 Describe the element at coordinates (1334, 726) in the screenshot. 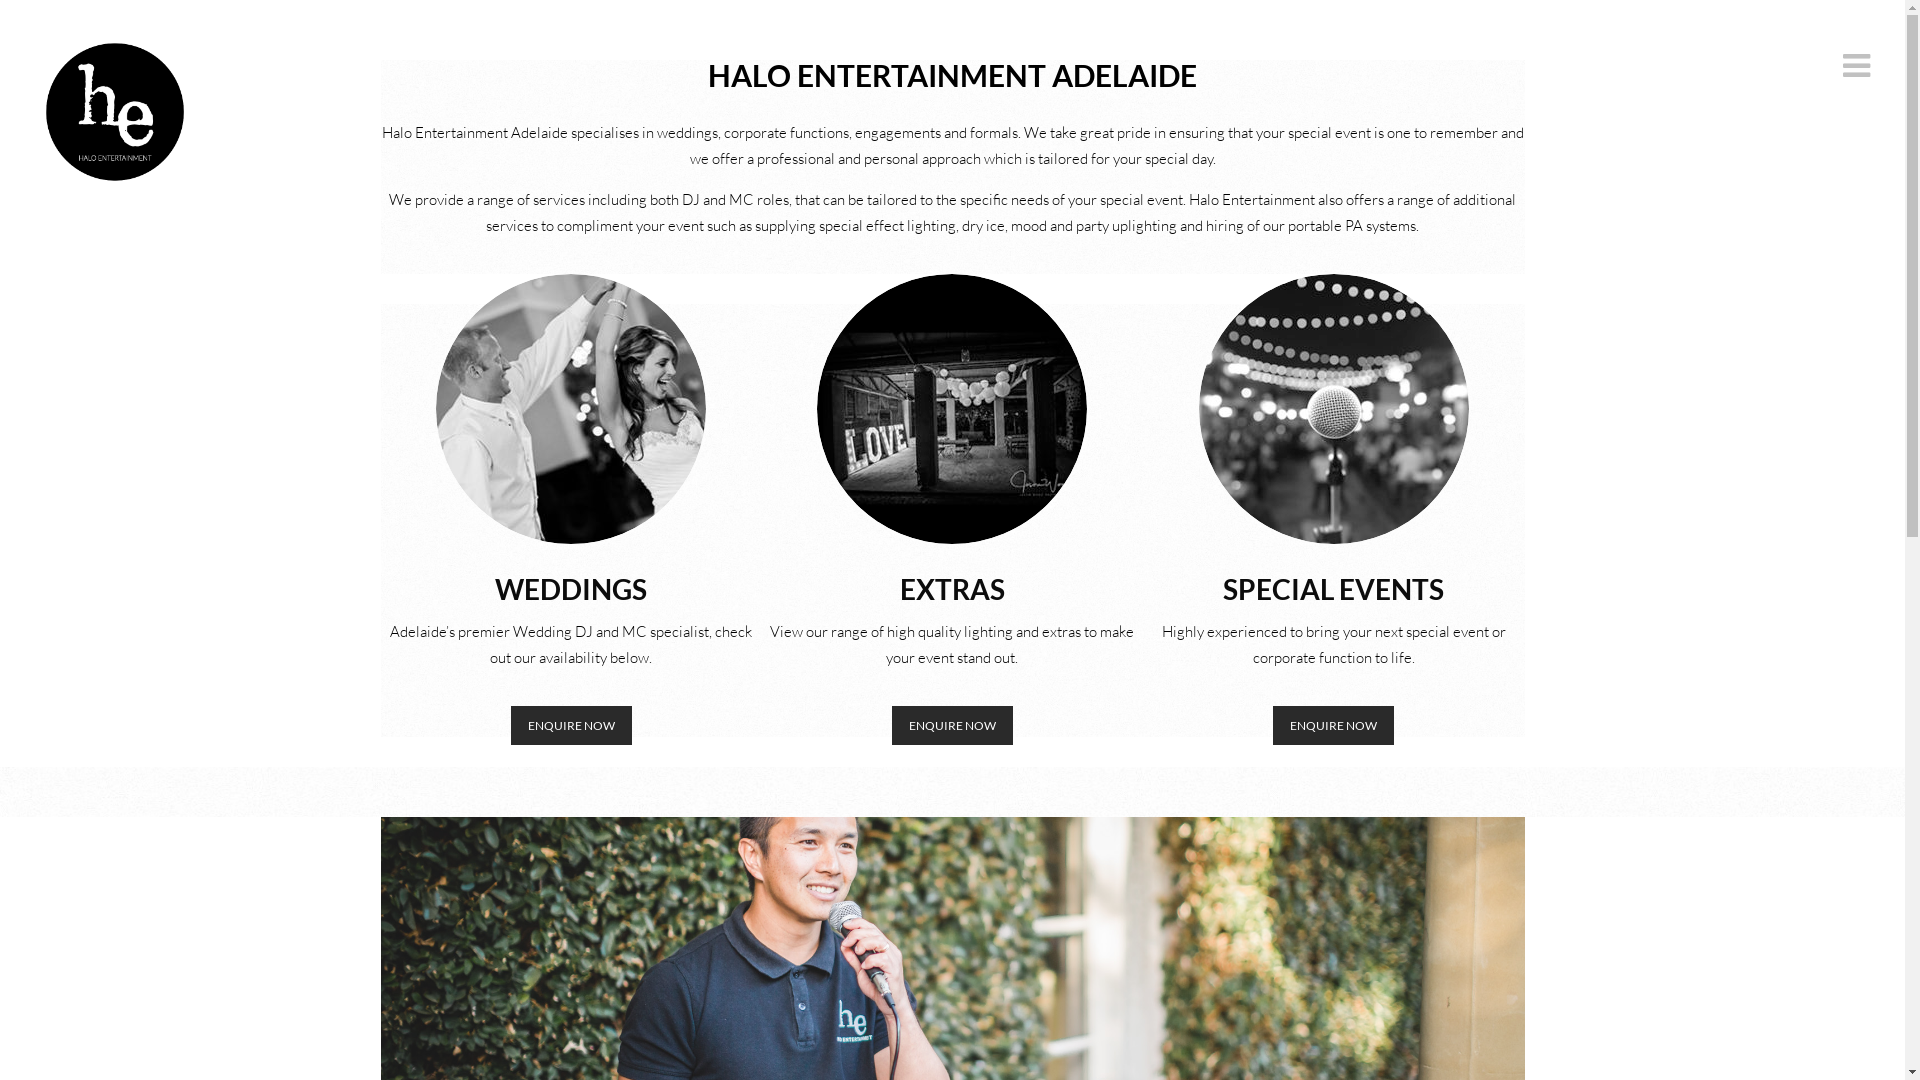

I see `ENQUIRE NOW` at that location.